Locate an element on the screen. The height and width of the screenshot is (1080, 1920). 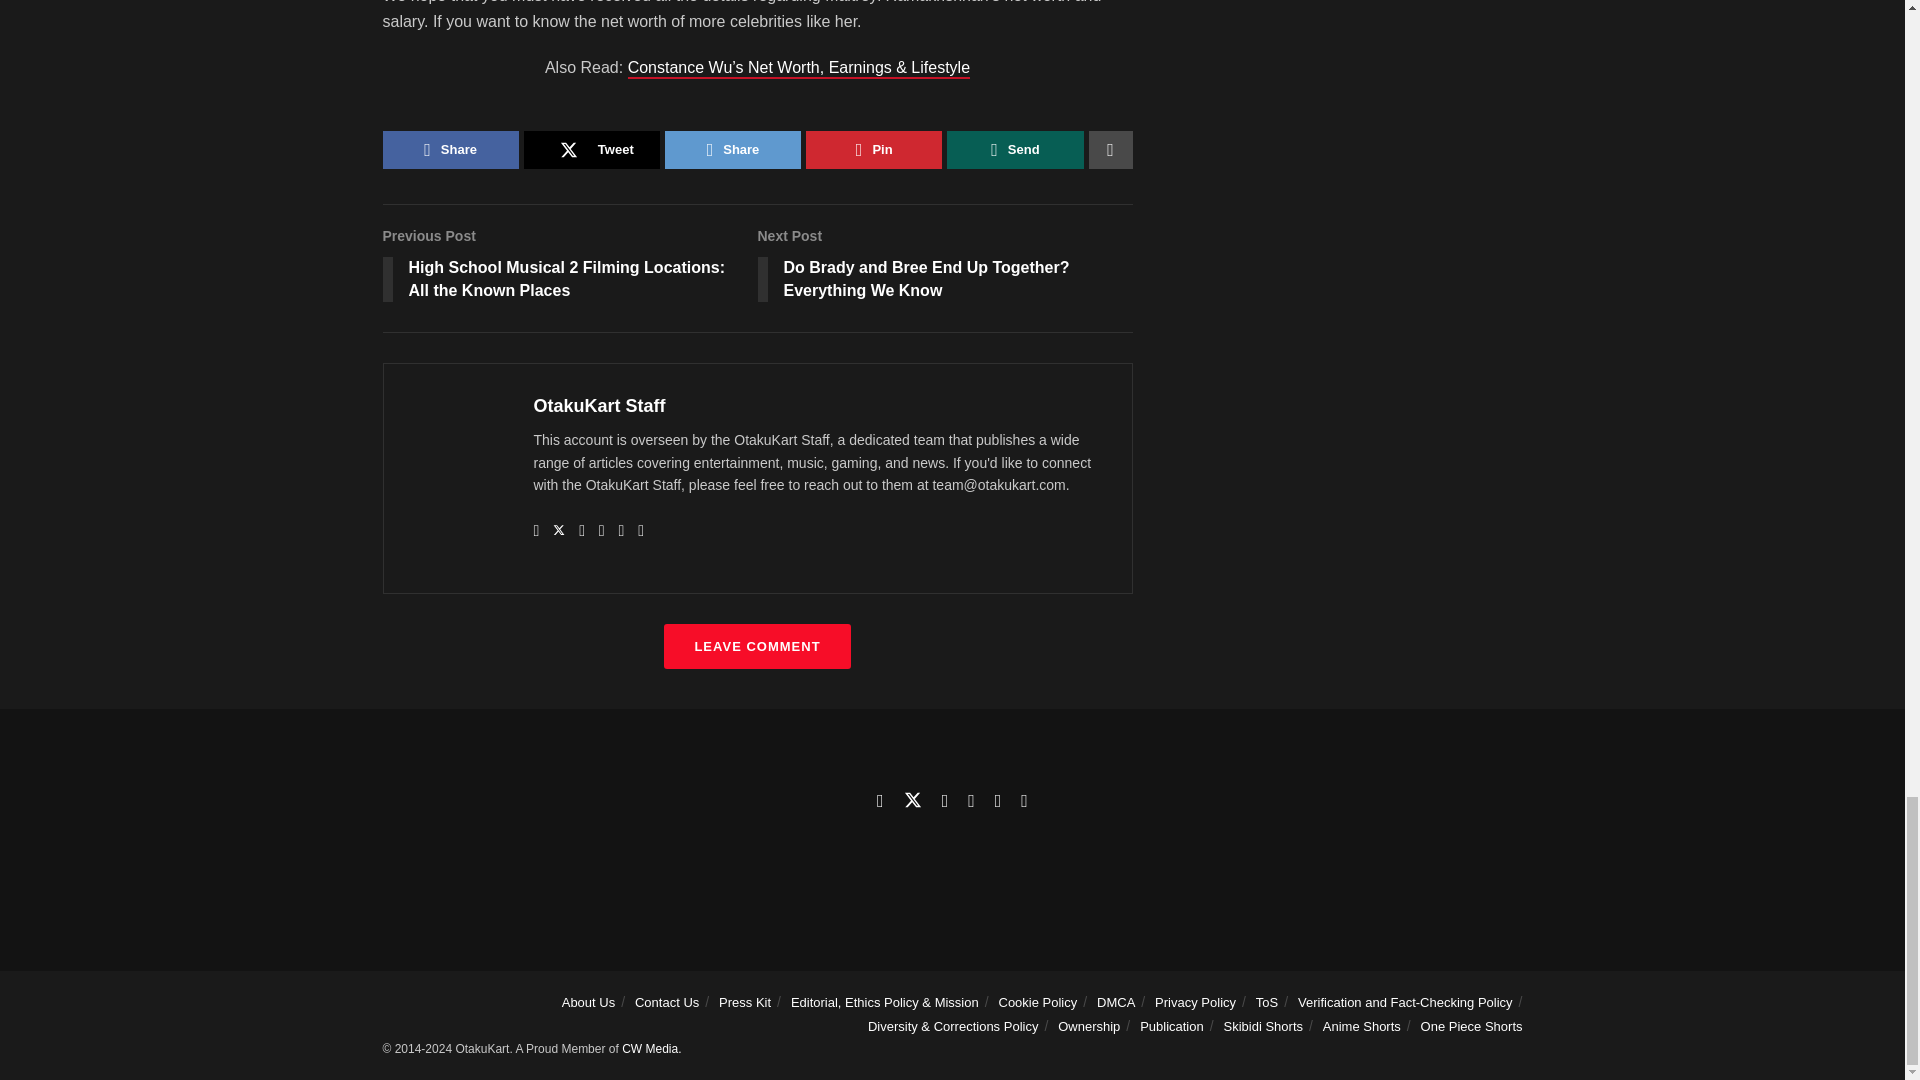
OtakuKart Staff is located at coordinates (600, 406).